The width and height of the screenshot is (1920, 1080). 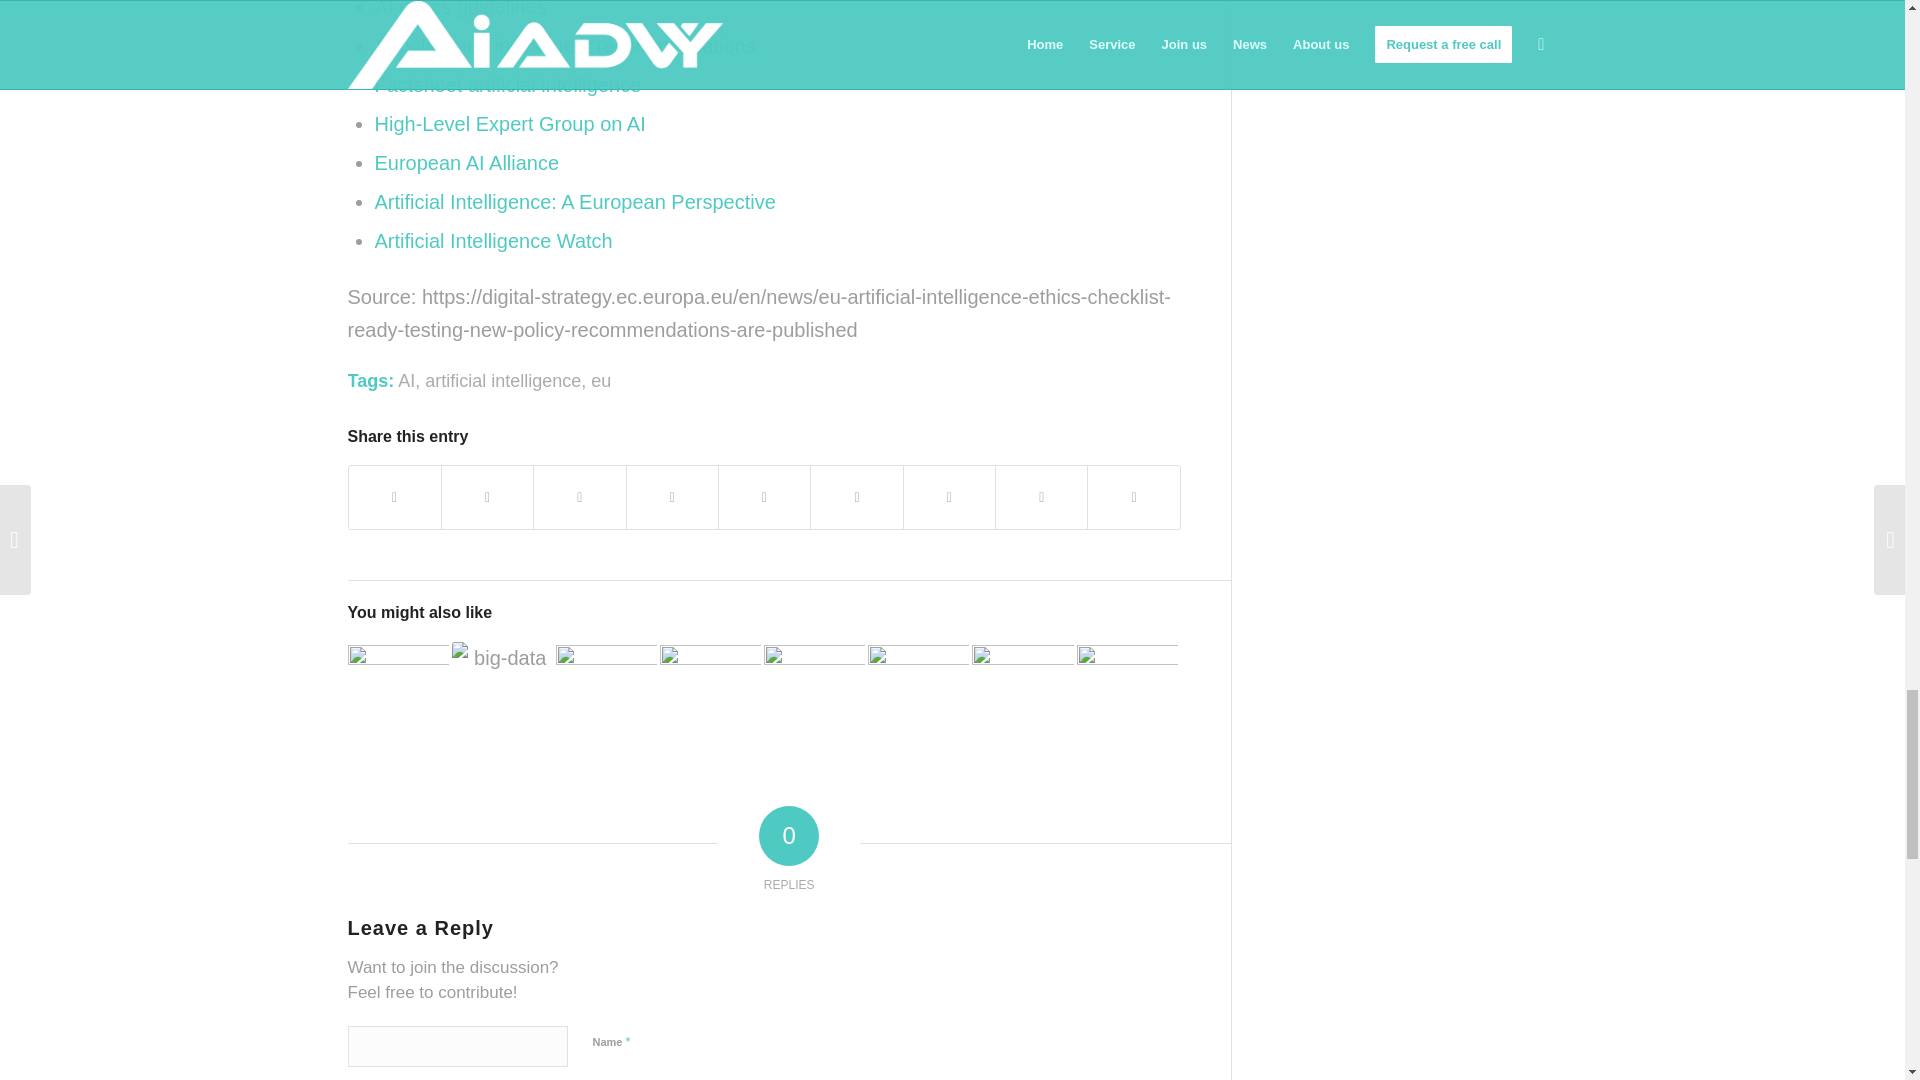 I want to click on AI ethics guidelines, so click(x=460, y=9).